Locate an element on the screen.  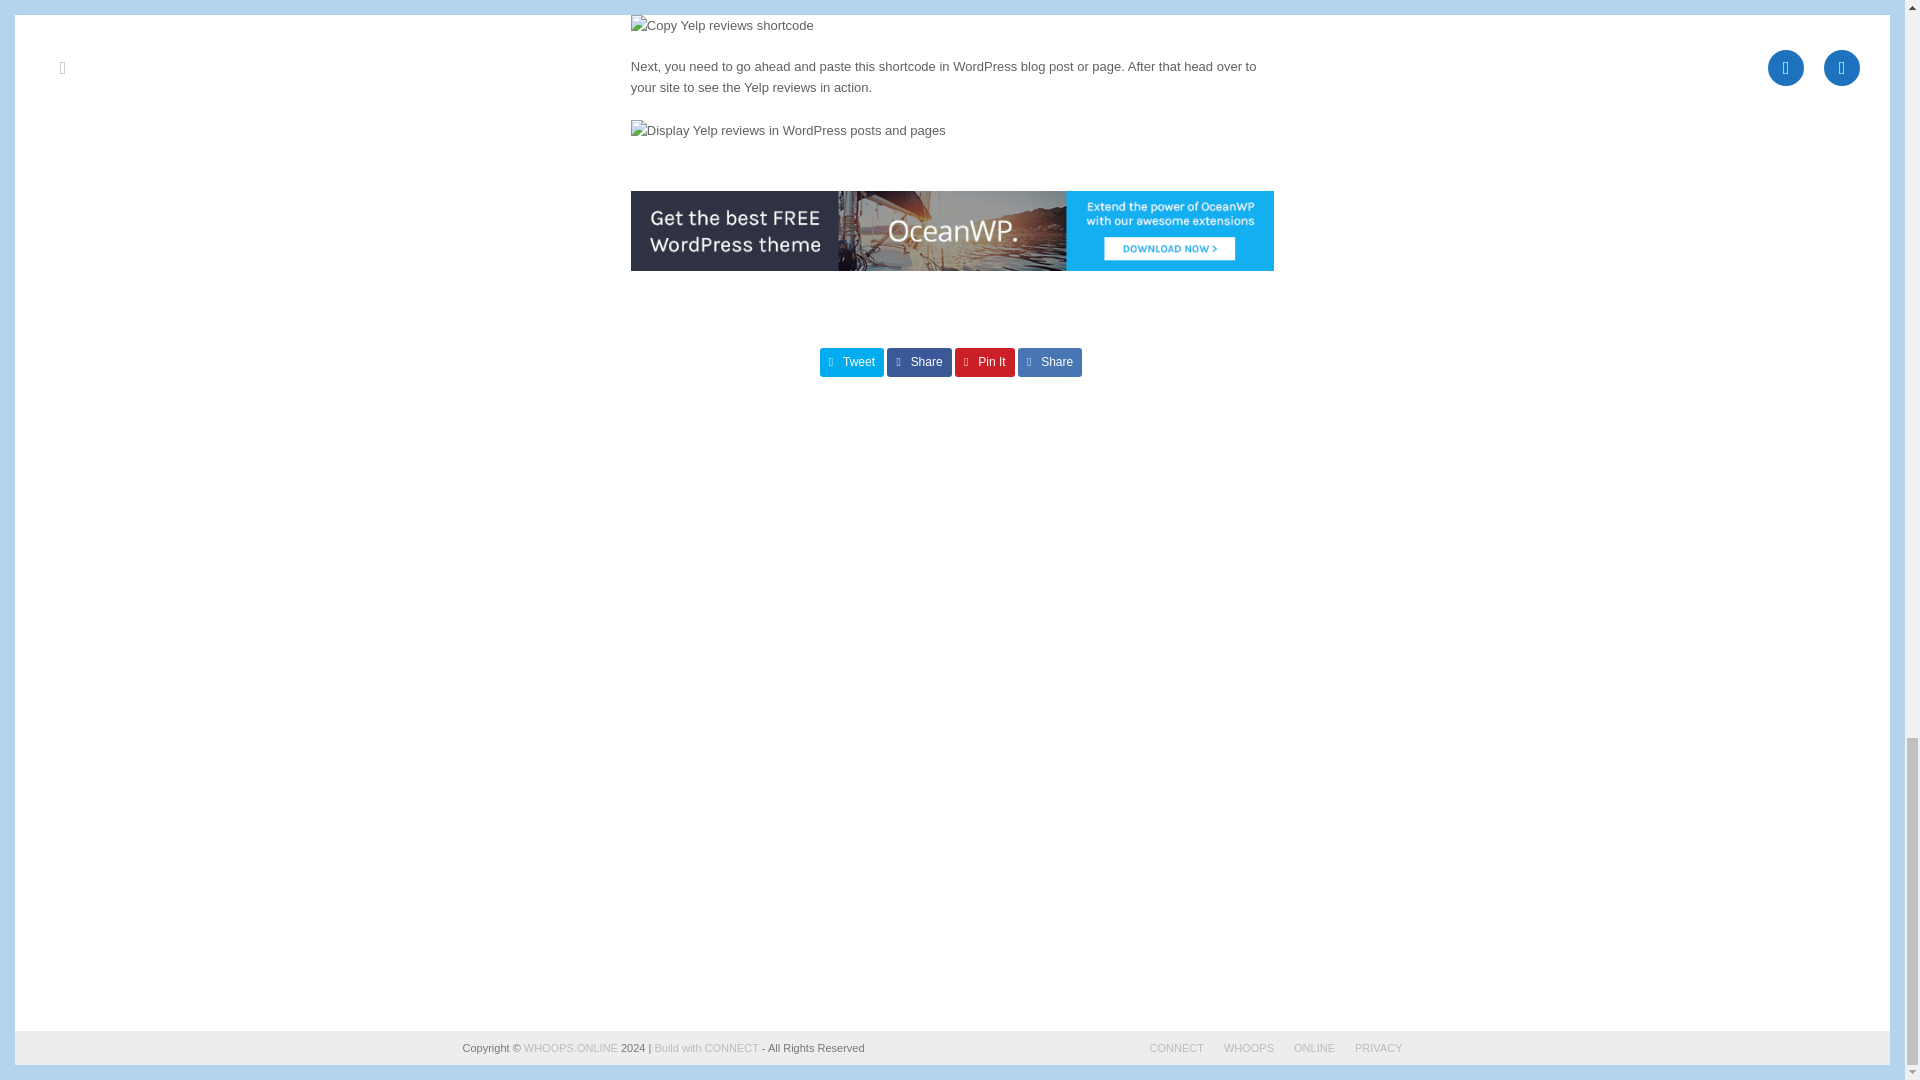
ONLINE is located at coordinates (1314, 1048).